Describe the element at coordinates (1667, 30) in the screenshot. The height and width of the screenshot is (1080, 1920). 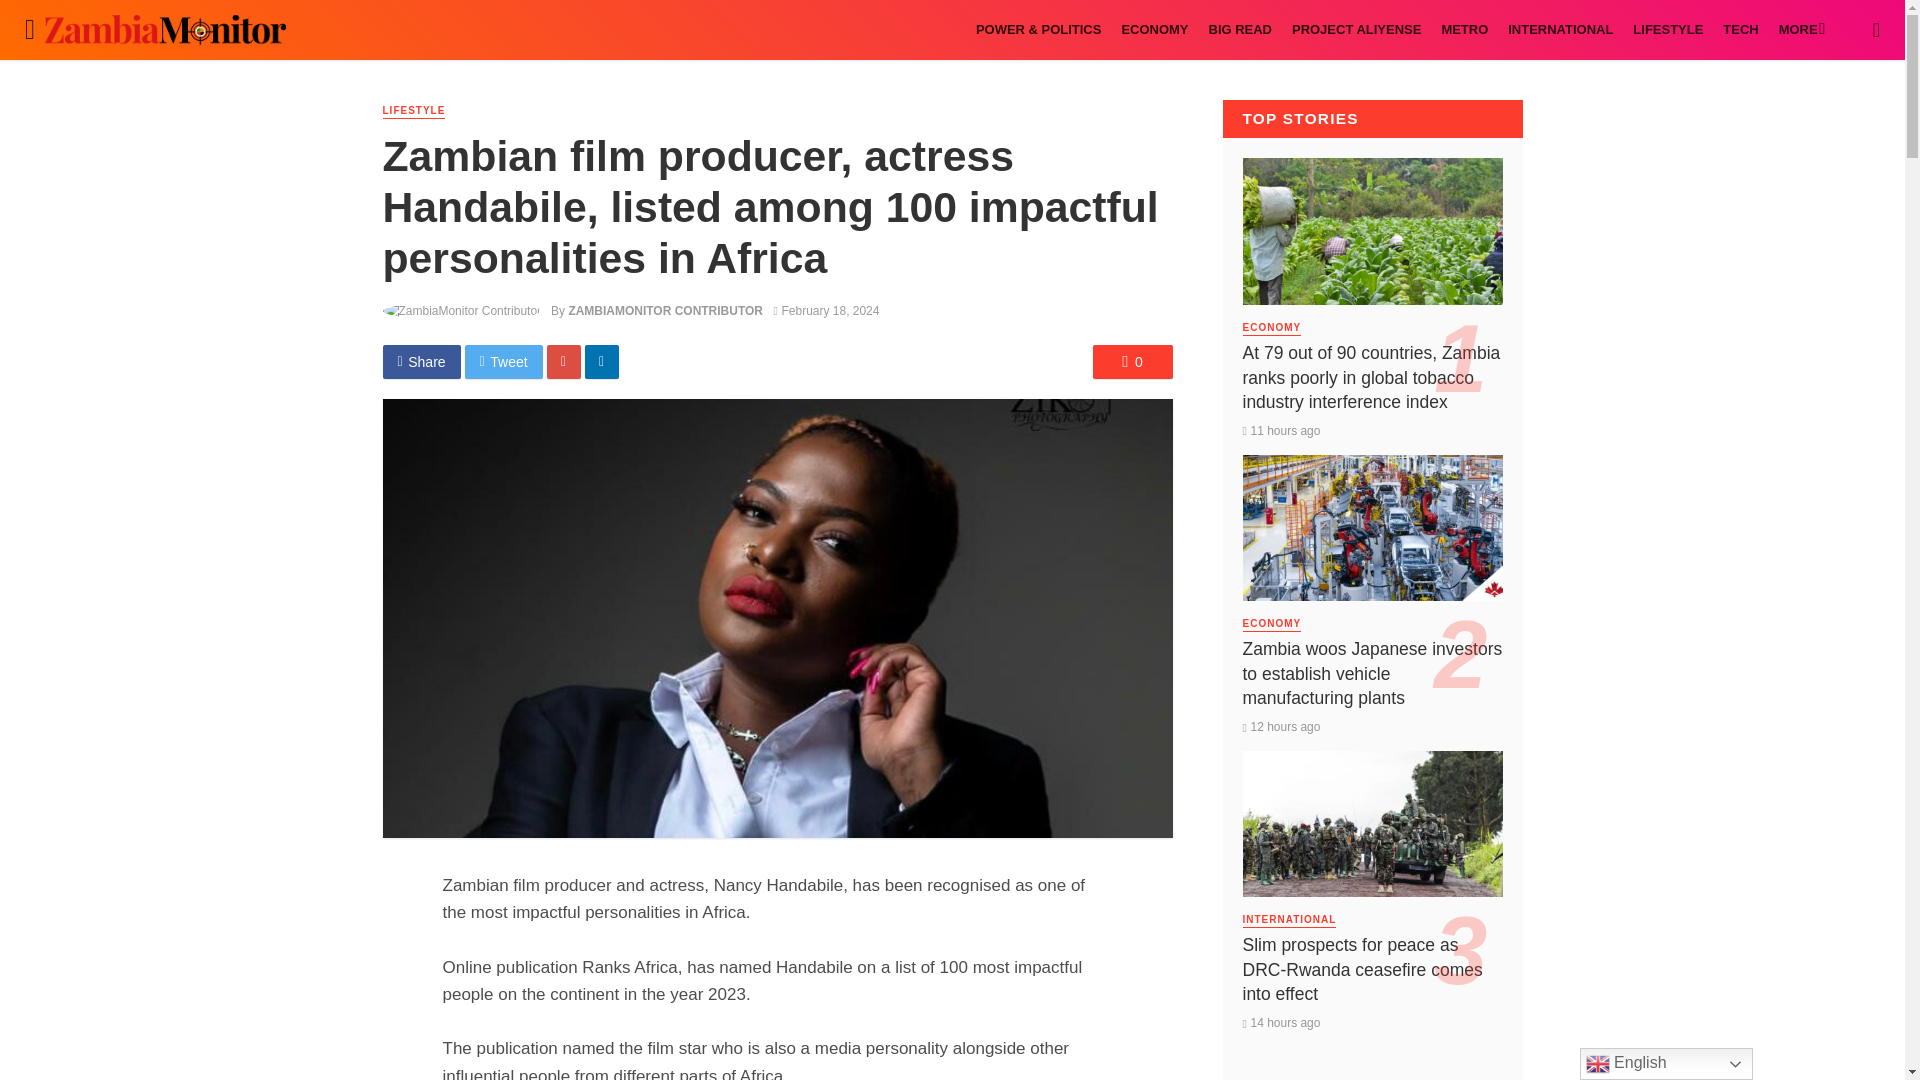
I see `LIFESTYLE` at that location.